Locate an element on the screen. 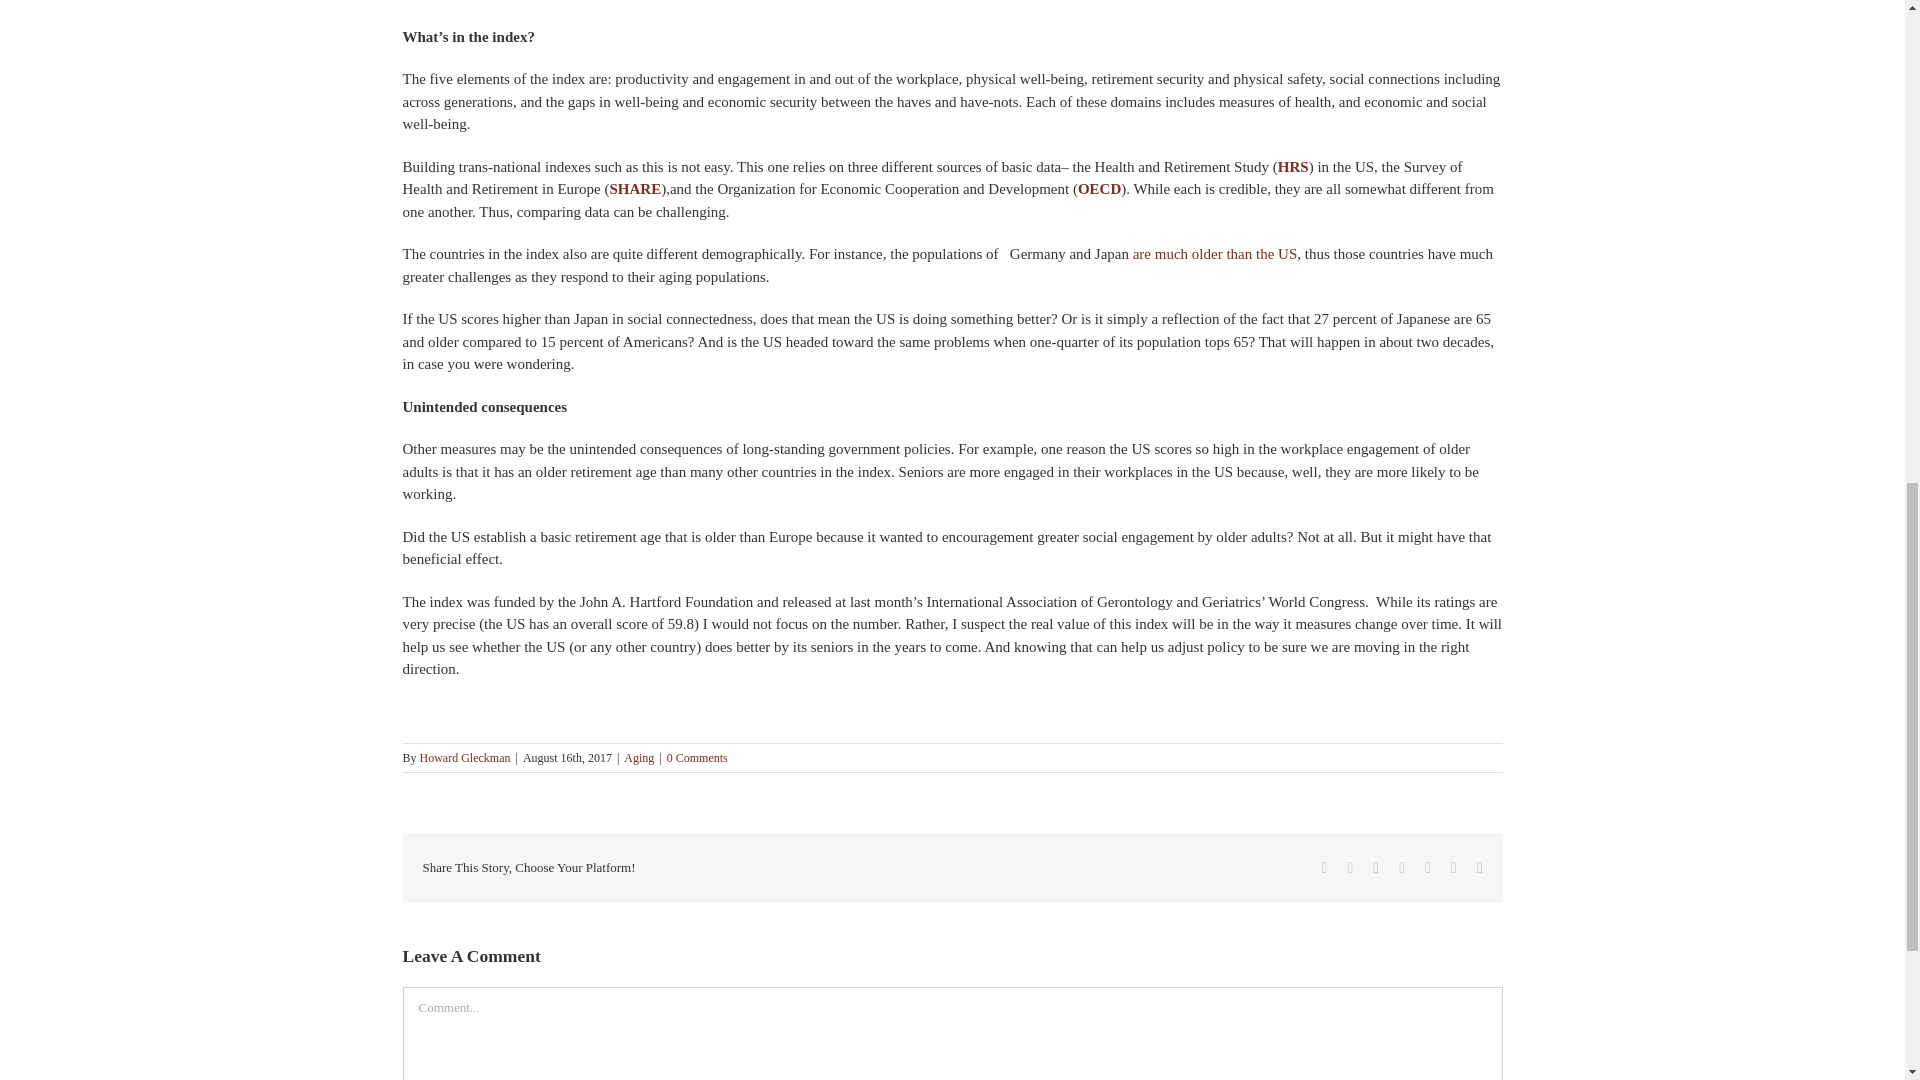 This screenshot has height=1080, width=1920. OECD is located at coordinates (1099, 188).